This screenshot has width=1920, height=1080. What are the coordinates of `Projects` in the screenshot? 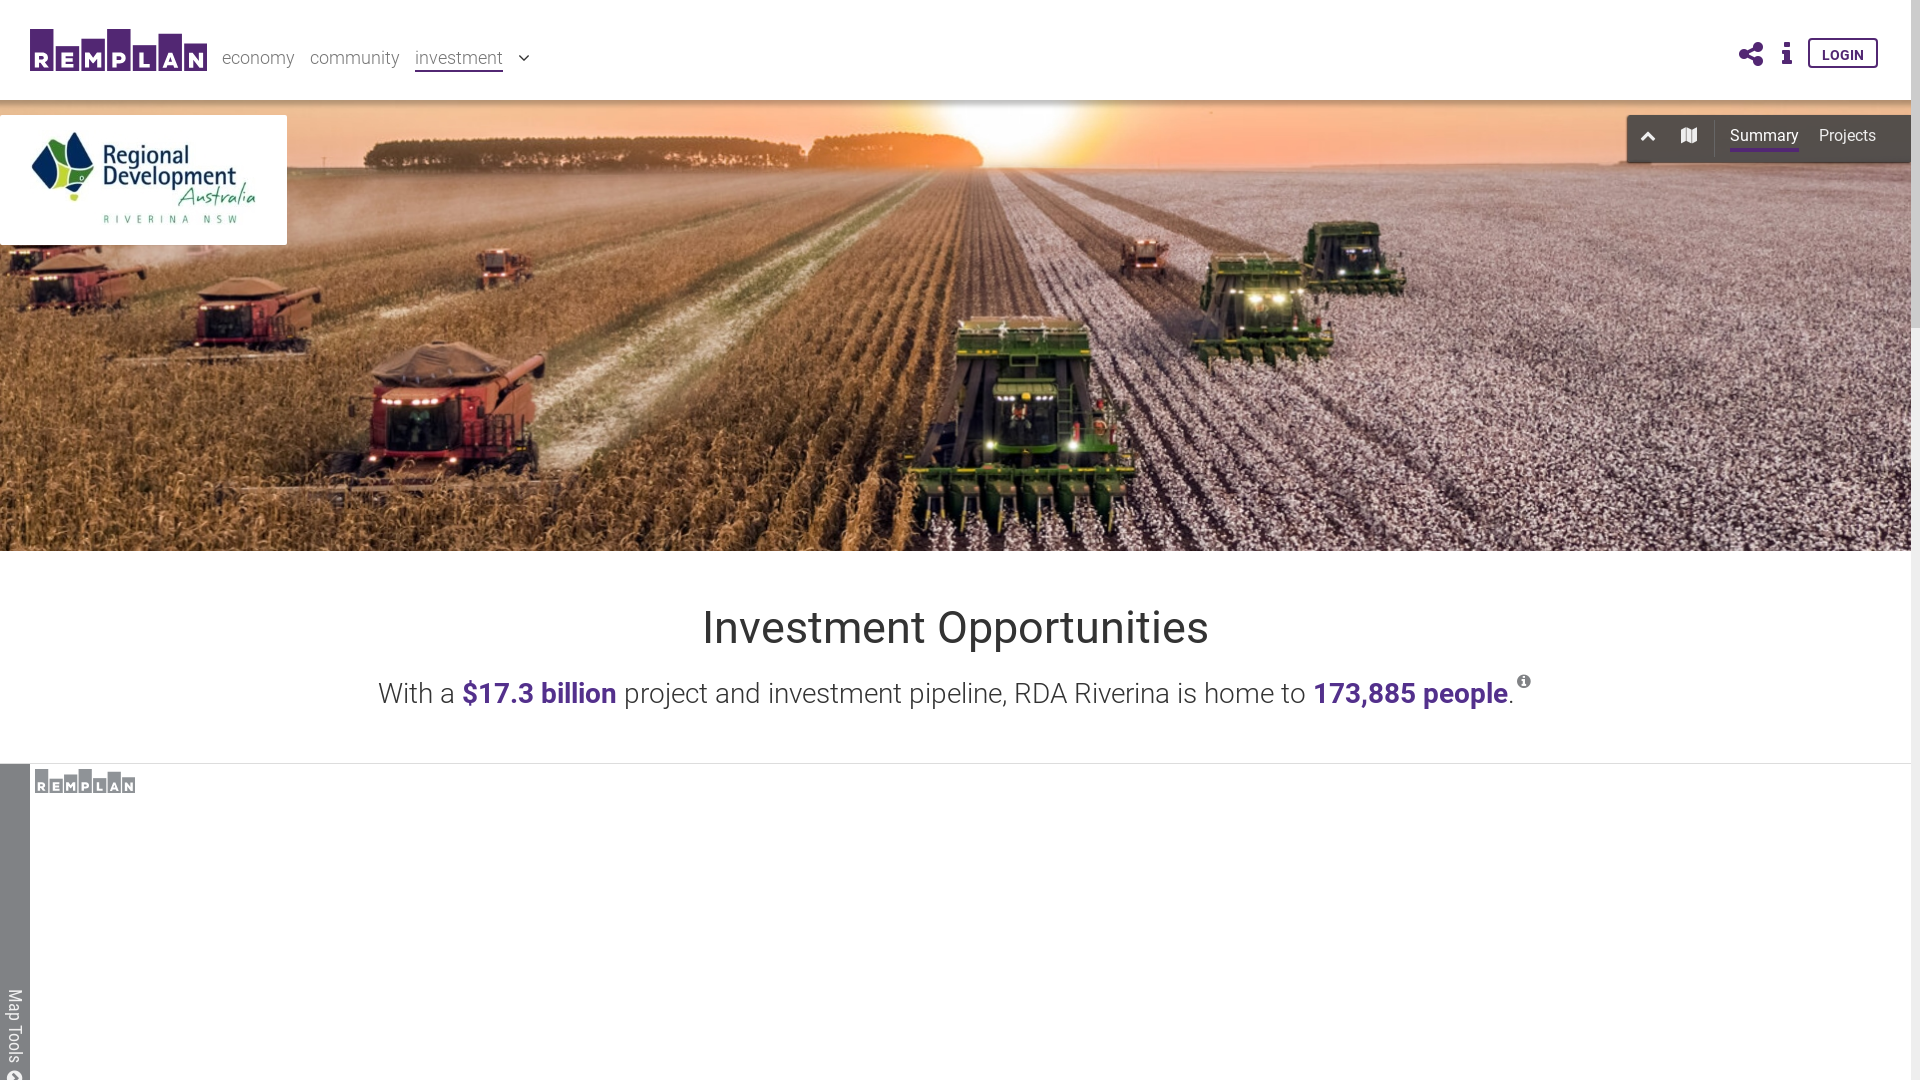 It's located at (1848, 138).